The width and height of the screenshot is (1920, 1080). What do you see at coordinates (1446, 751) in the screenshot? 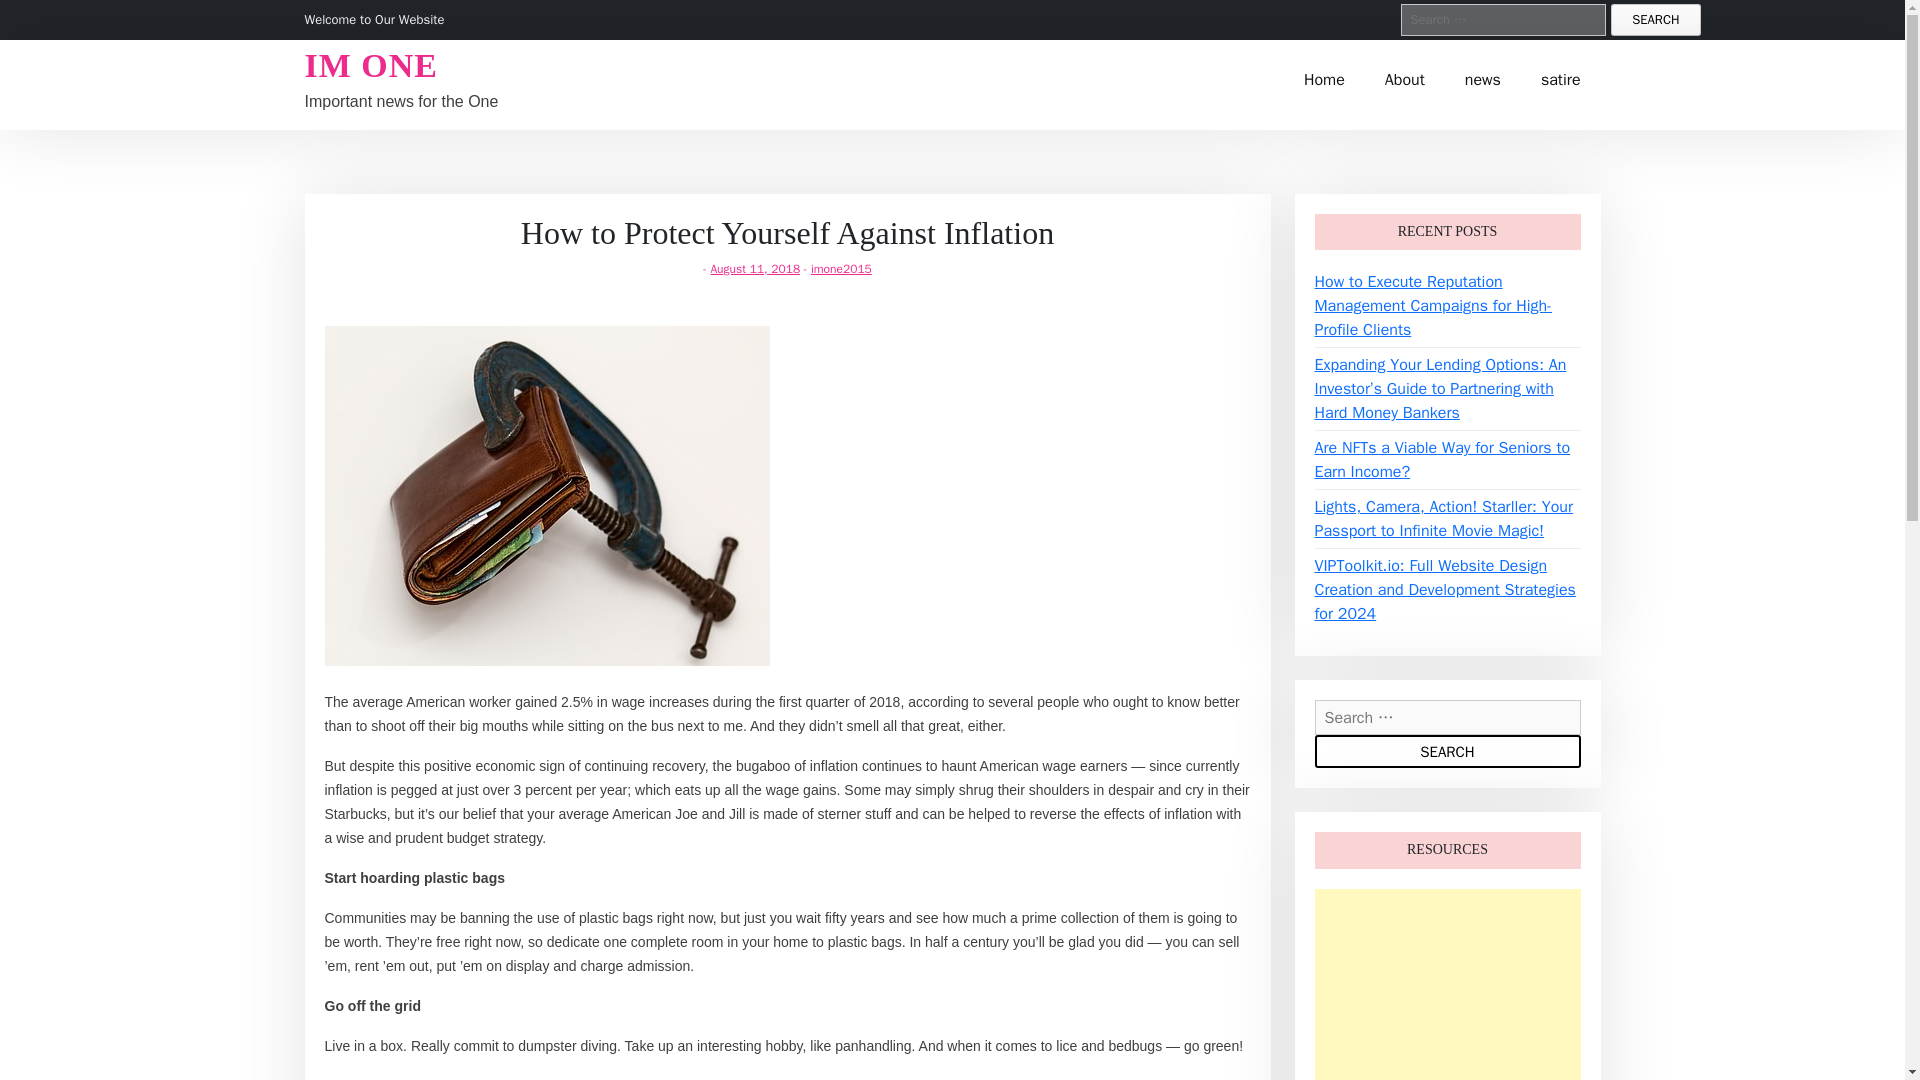
I see `Search` at bounding box center [1446, 751].